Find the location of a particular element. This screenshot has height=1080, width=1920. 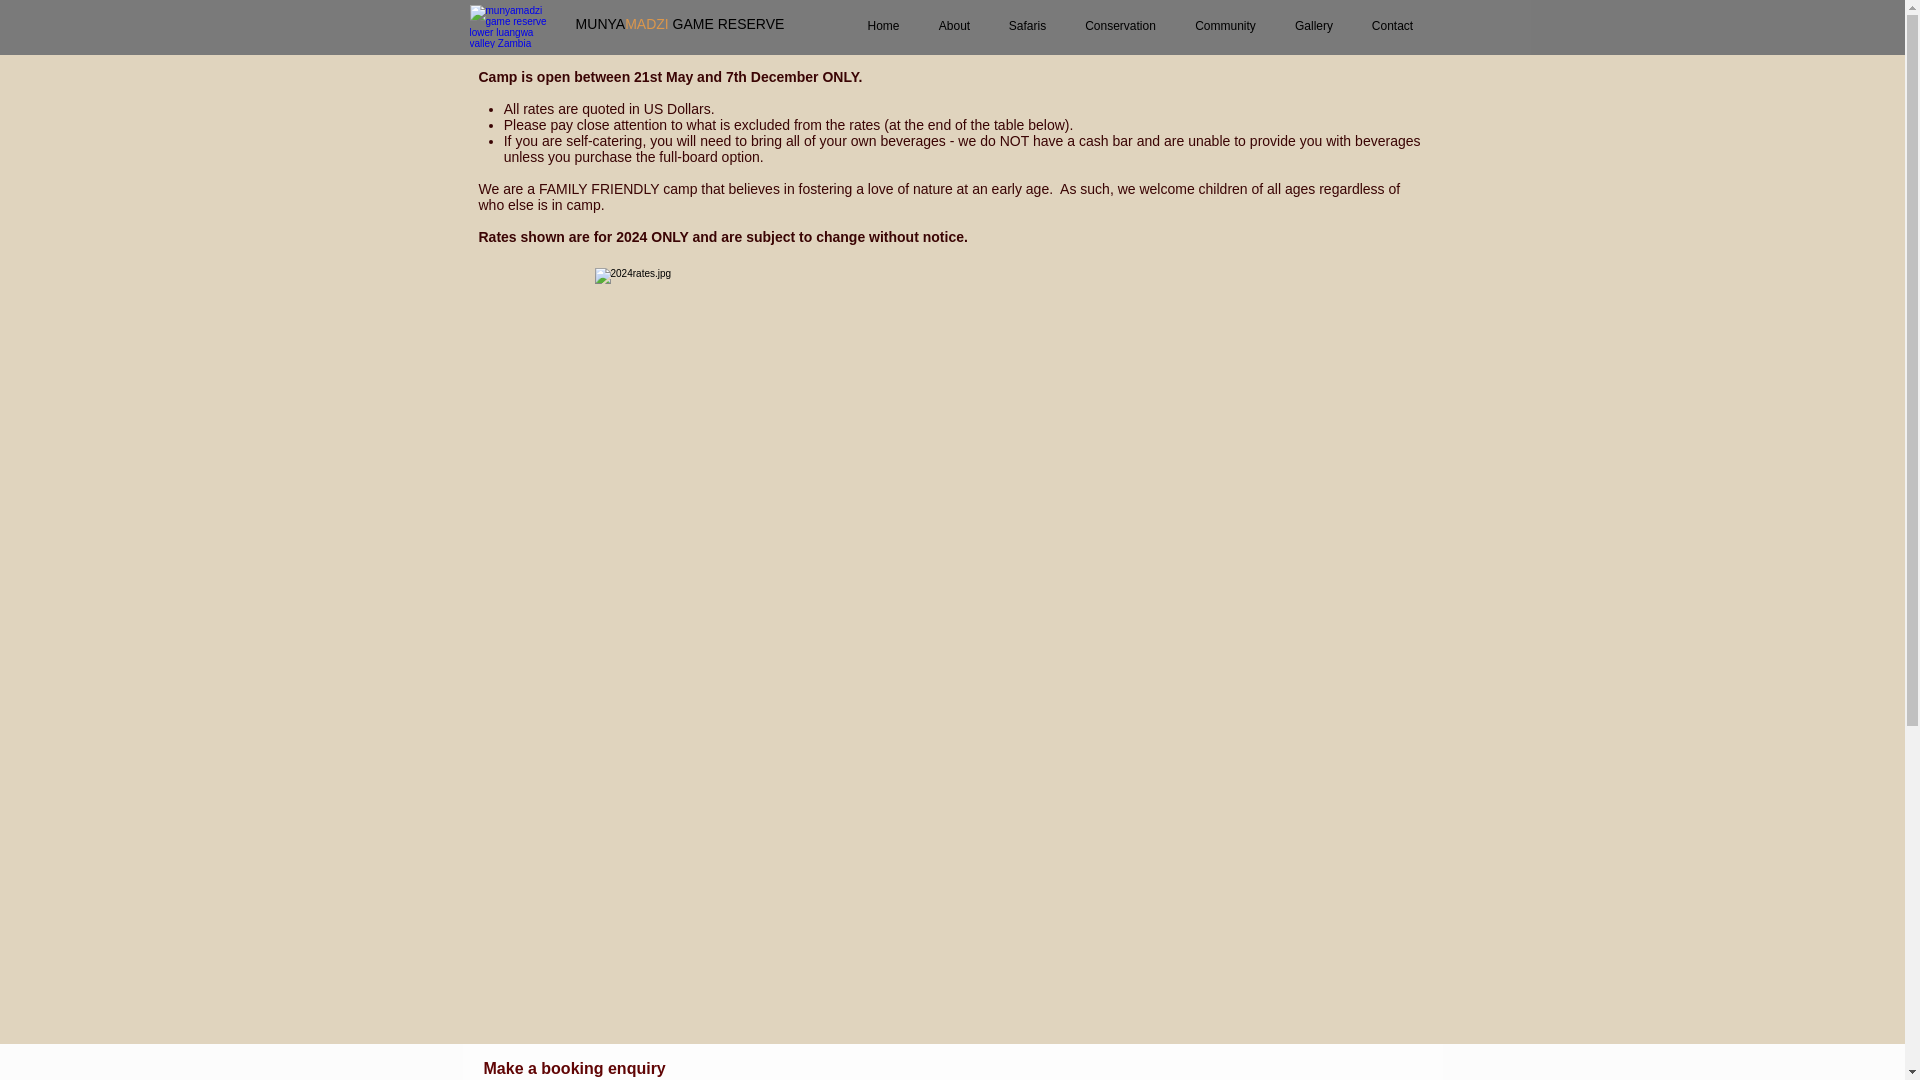

Community is located at coordinates (1226, 26).